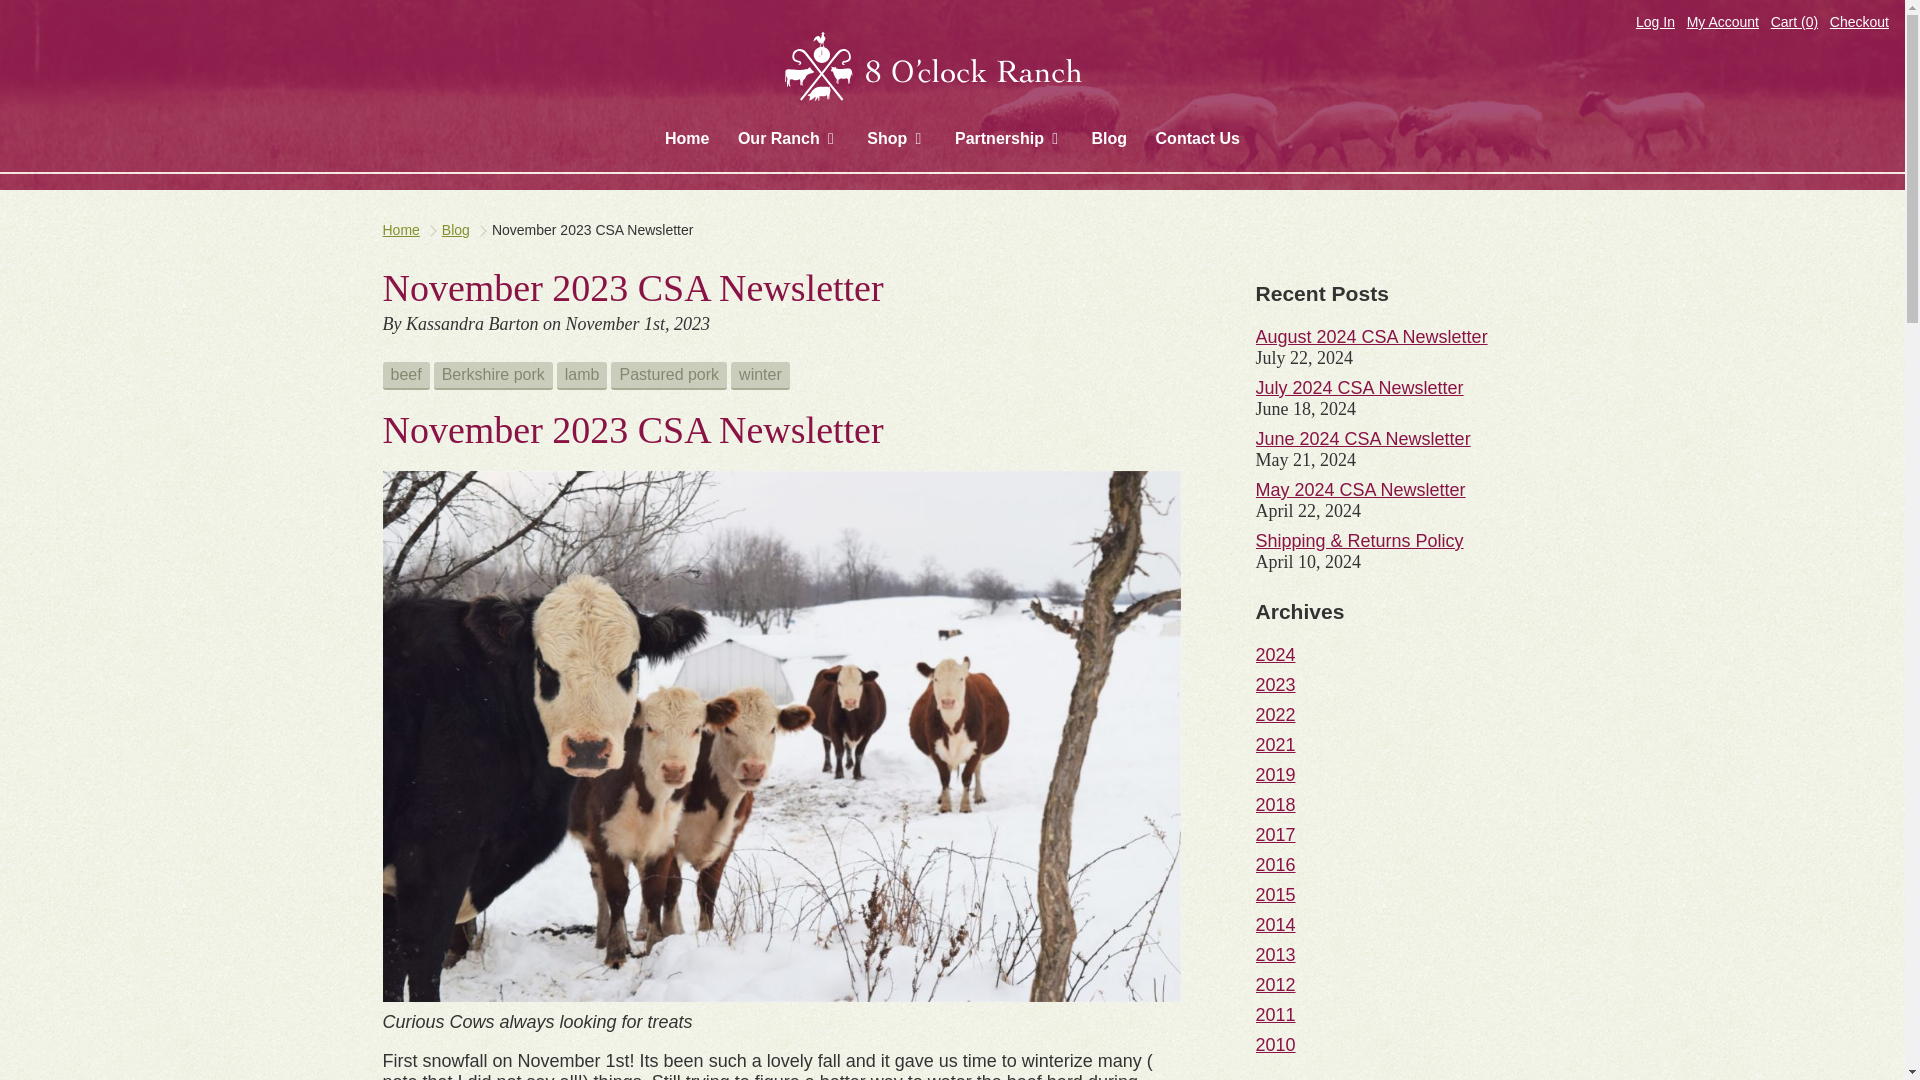 The image size is (1920, 1080). I want to click on Blog, so click(1110, 138).